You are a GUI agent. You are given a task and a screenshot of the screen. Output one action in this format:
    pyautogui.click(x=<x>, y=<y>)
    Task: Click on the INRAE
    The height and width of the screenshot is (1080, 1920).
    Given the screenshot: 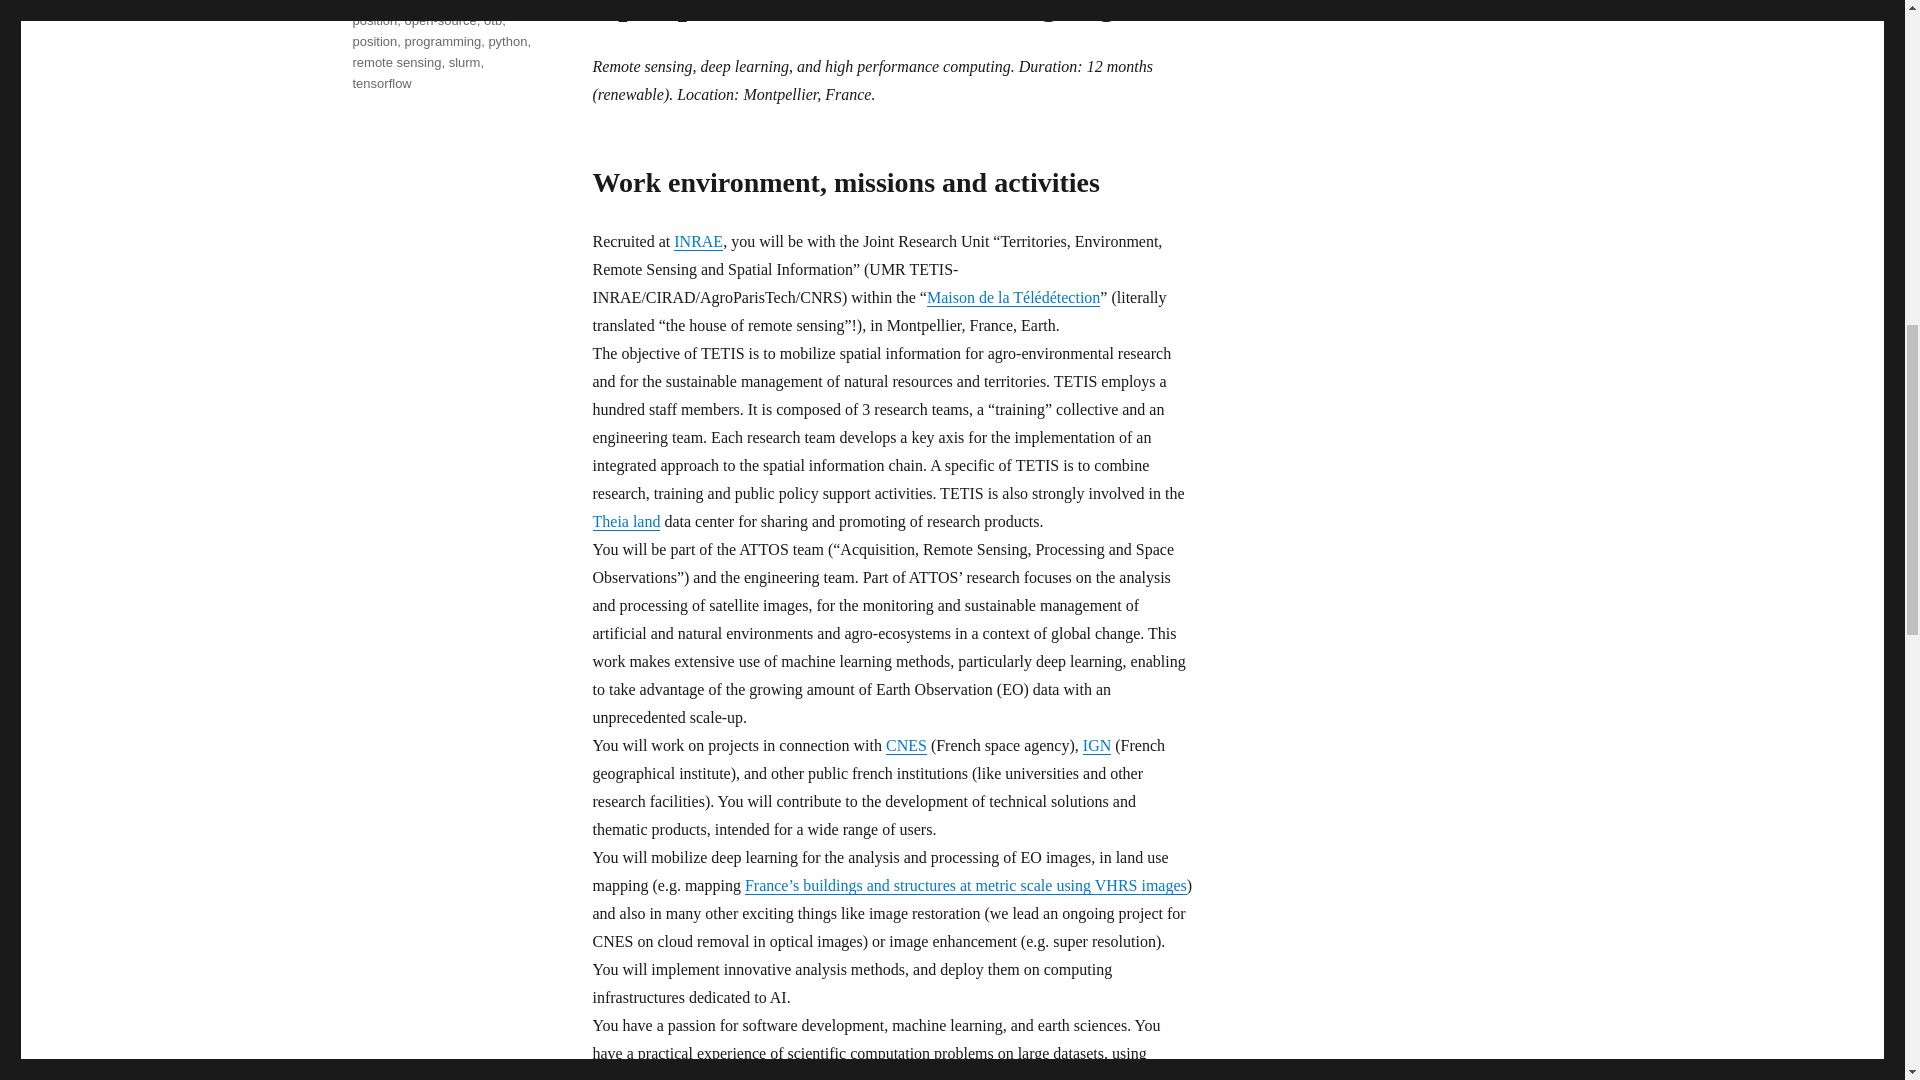 What is the action you would take?
    pyautogui.click(x=698, y=241)
    